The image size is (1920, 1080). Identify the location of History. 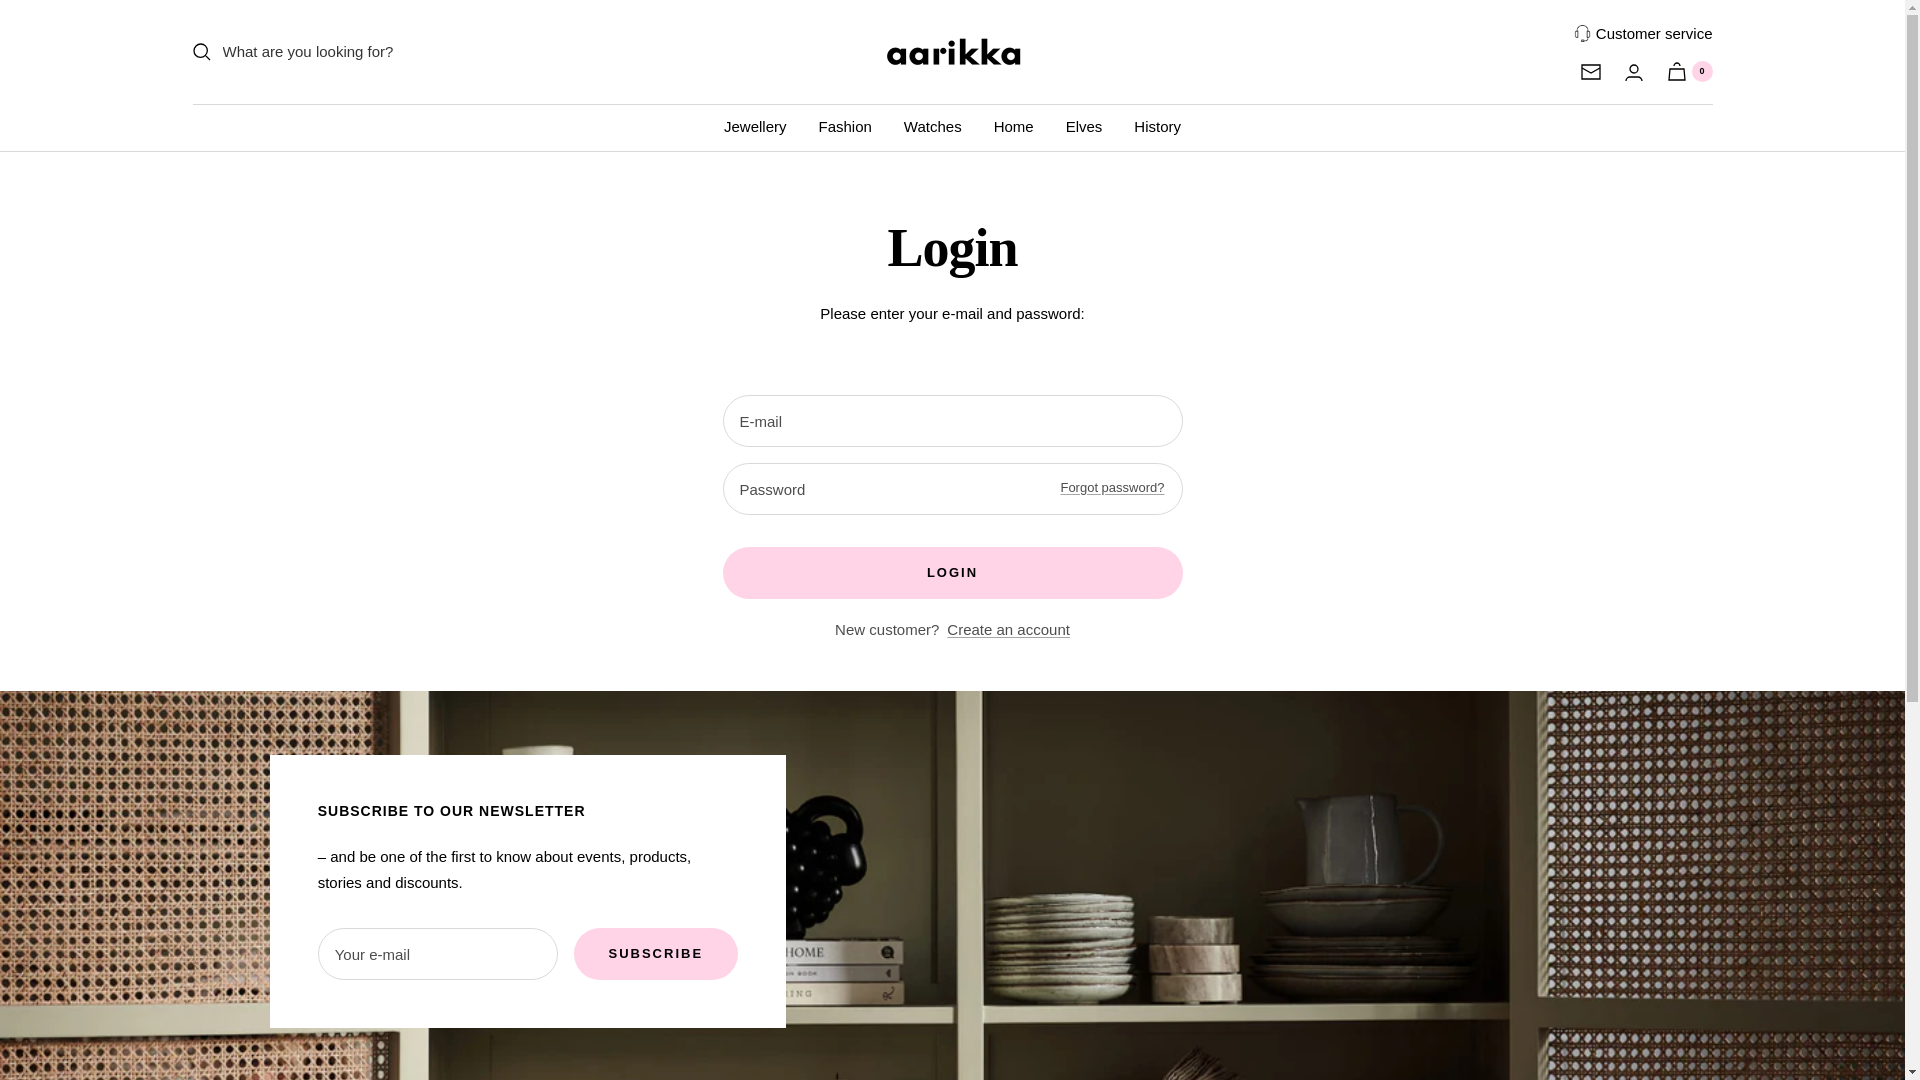
(1157, 127).